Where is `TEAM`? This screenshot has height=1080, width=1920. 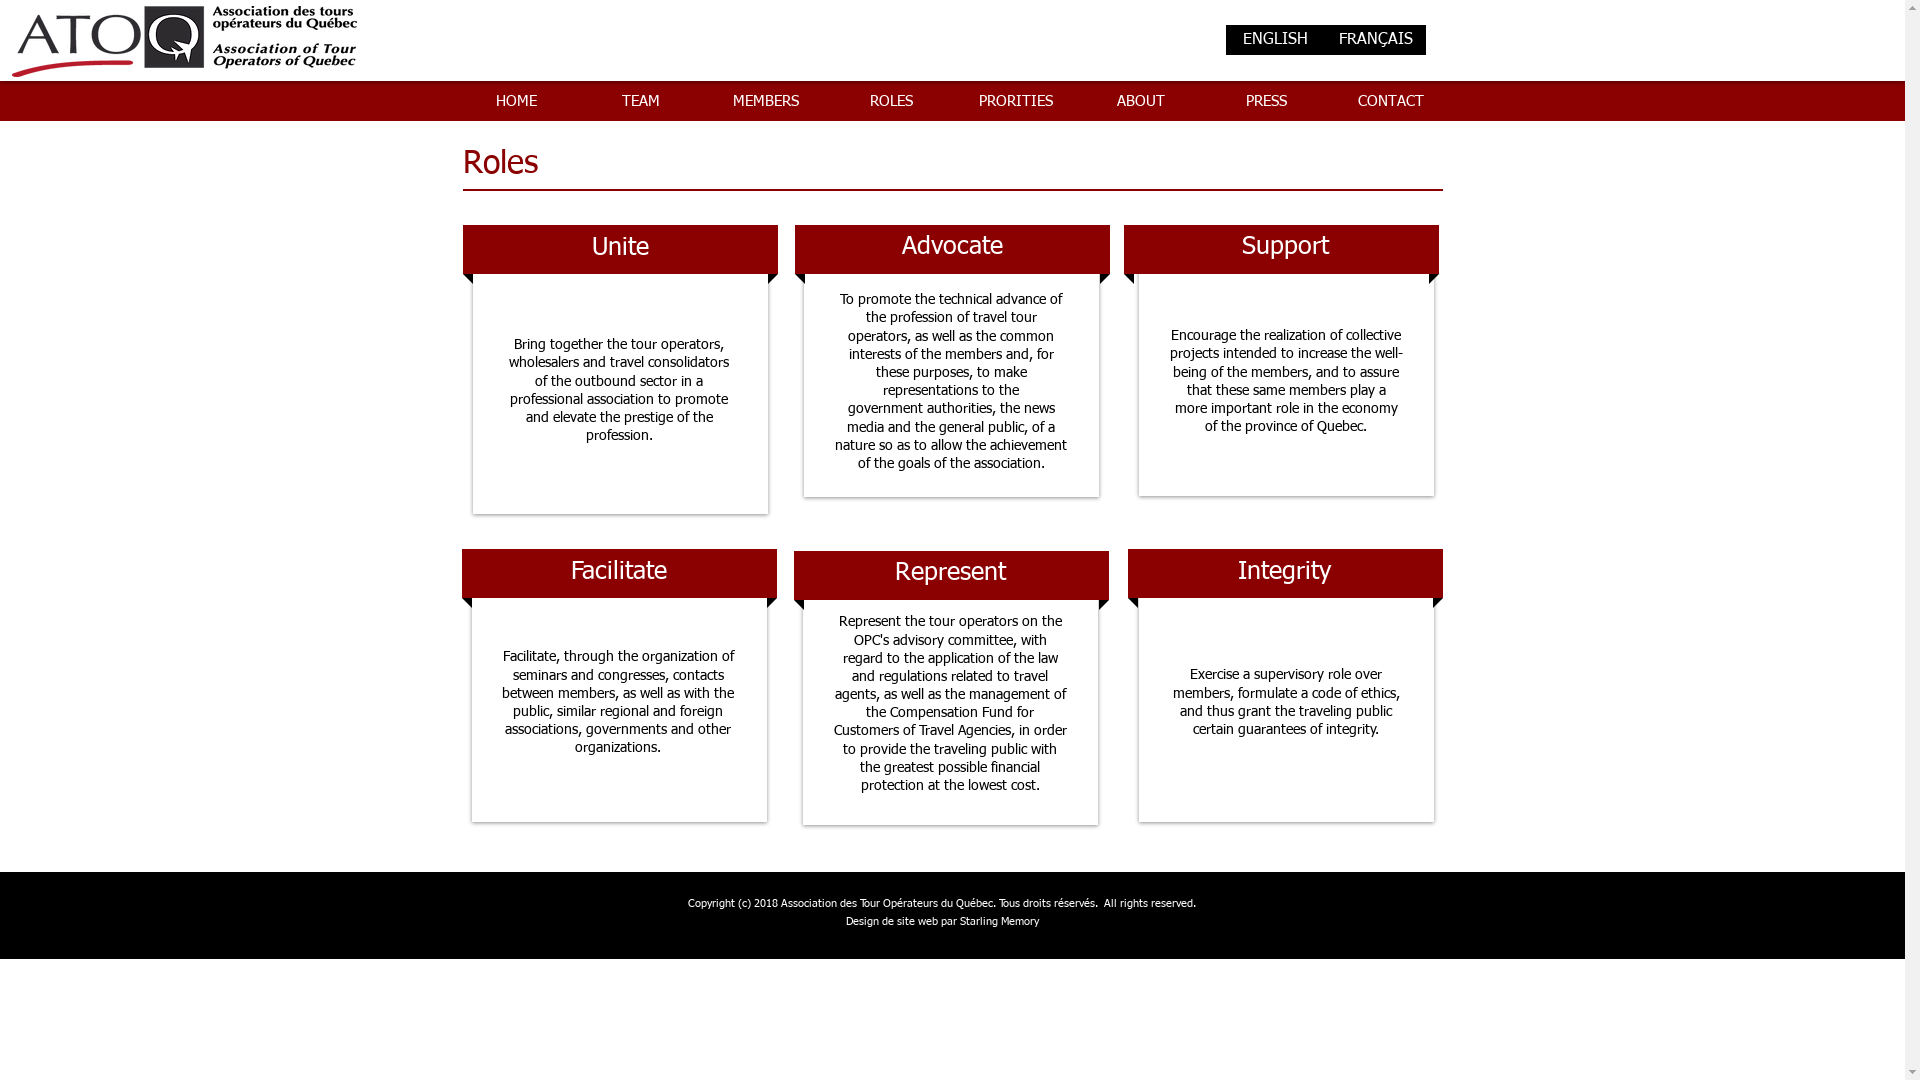 TEAM is located at coordinates (640, 101).